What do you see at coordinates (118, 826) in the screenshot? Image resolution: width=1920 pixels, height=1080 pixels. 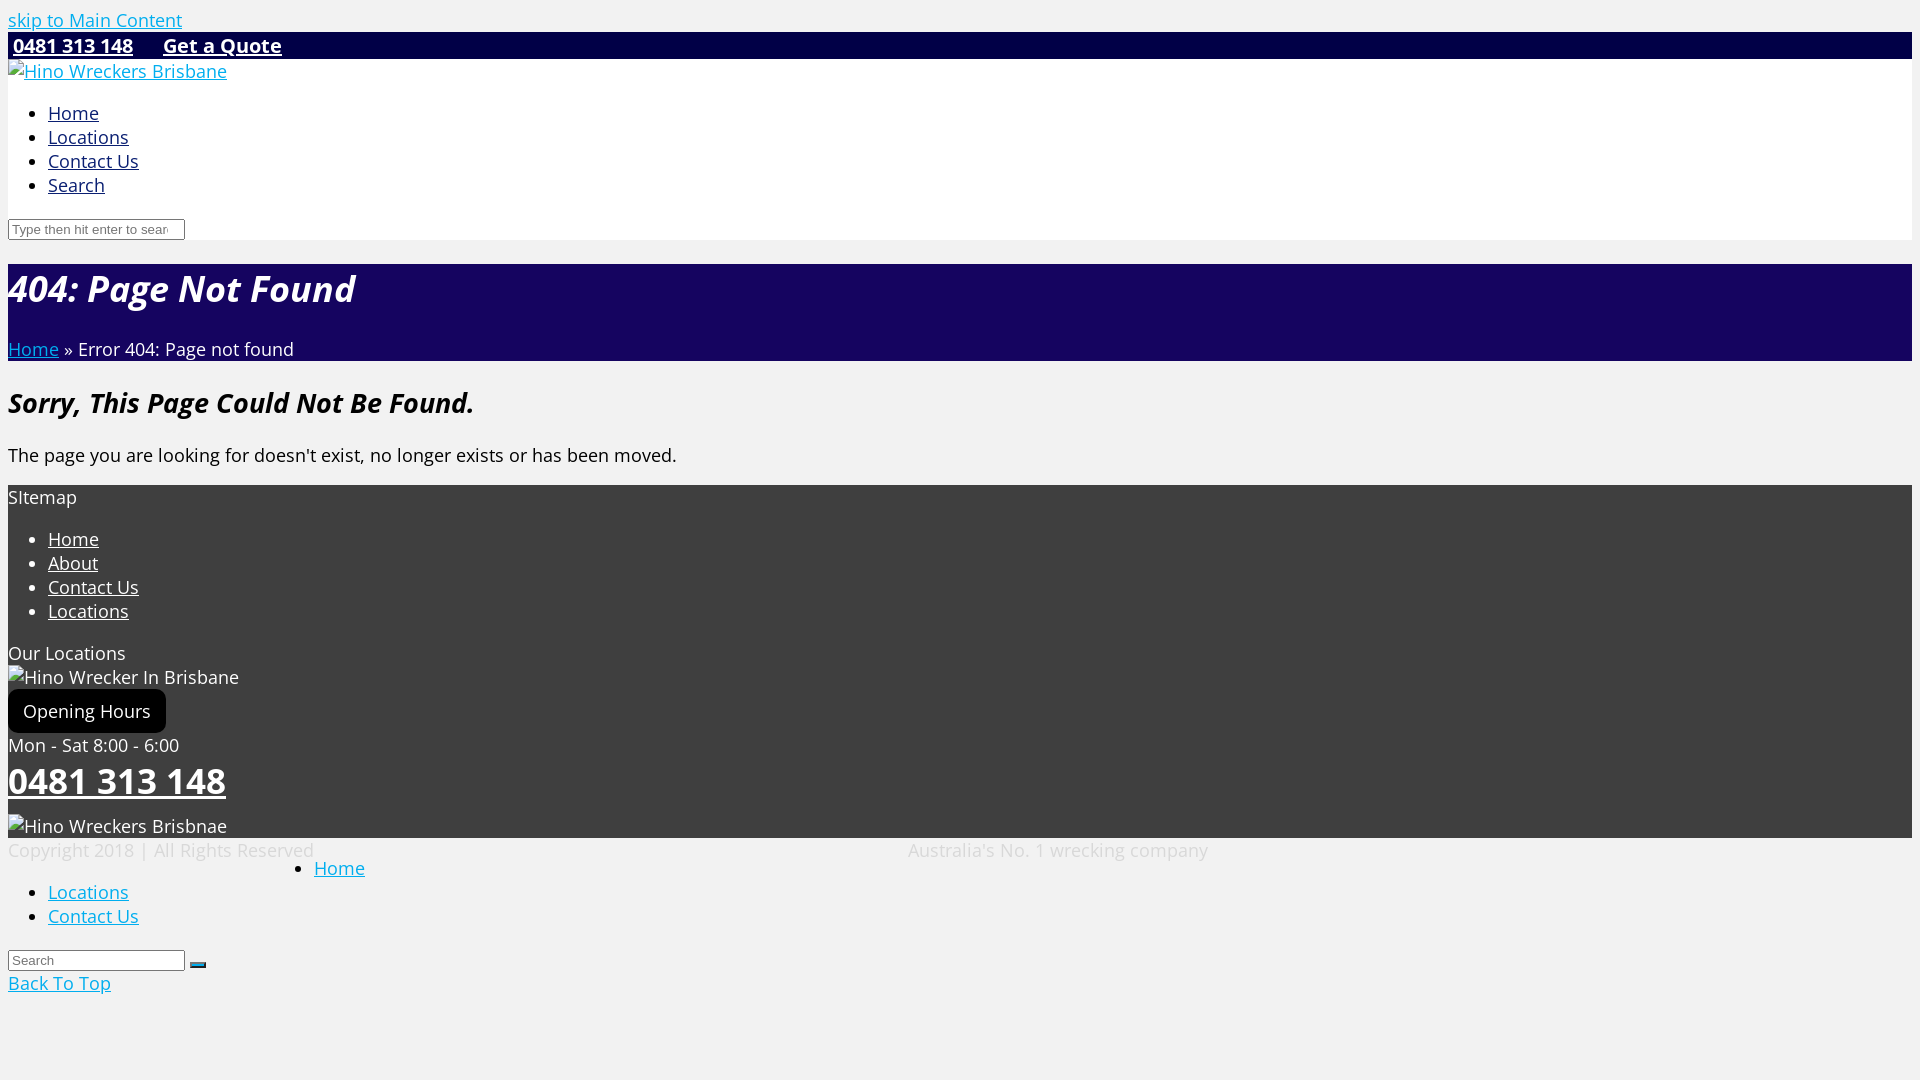 I see `Hino Wreckers Brisbnae` at bounding box center [118, 826].